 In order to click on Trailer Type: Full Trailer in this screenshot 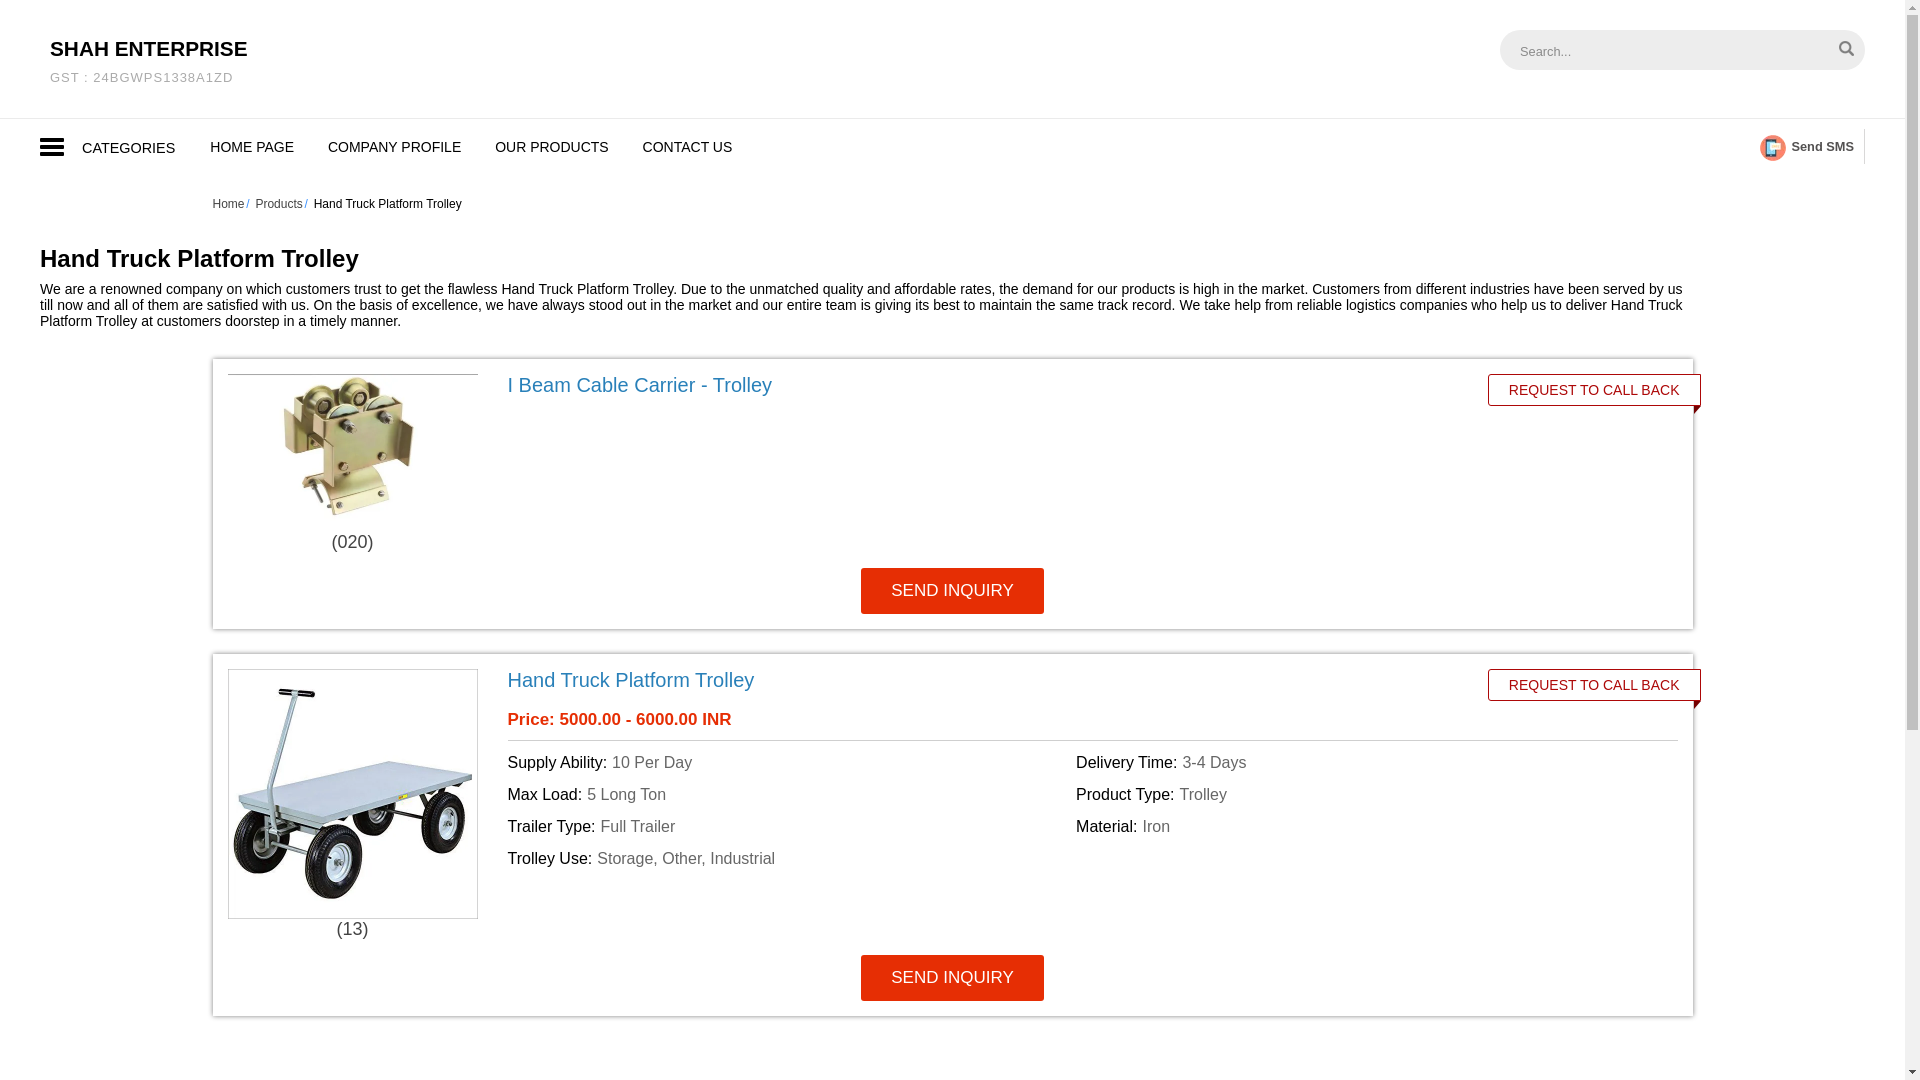, I will do `click(640, 384)`.